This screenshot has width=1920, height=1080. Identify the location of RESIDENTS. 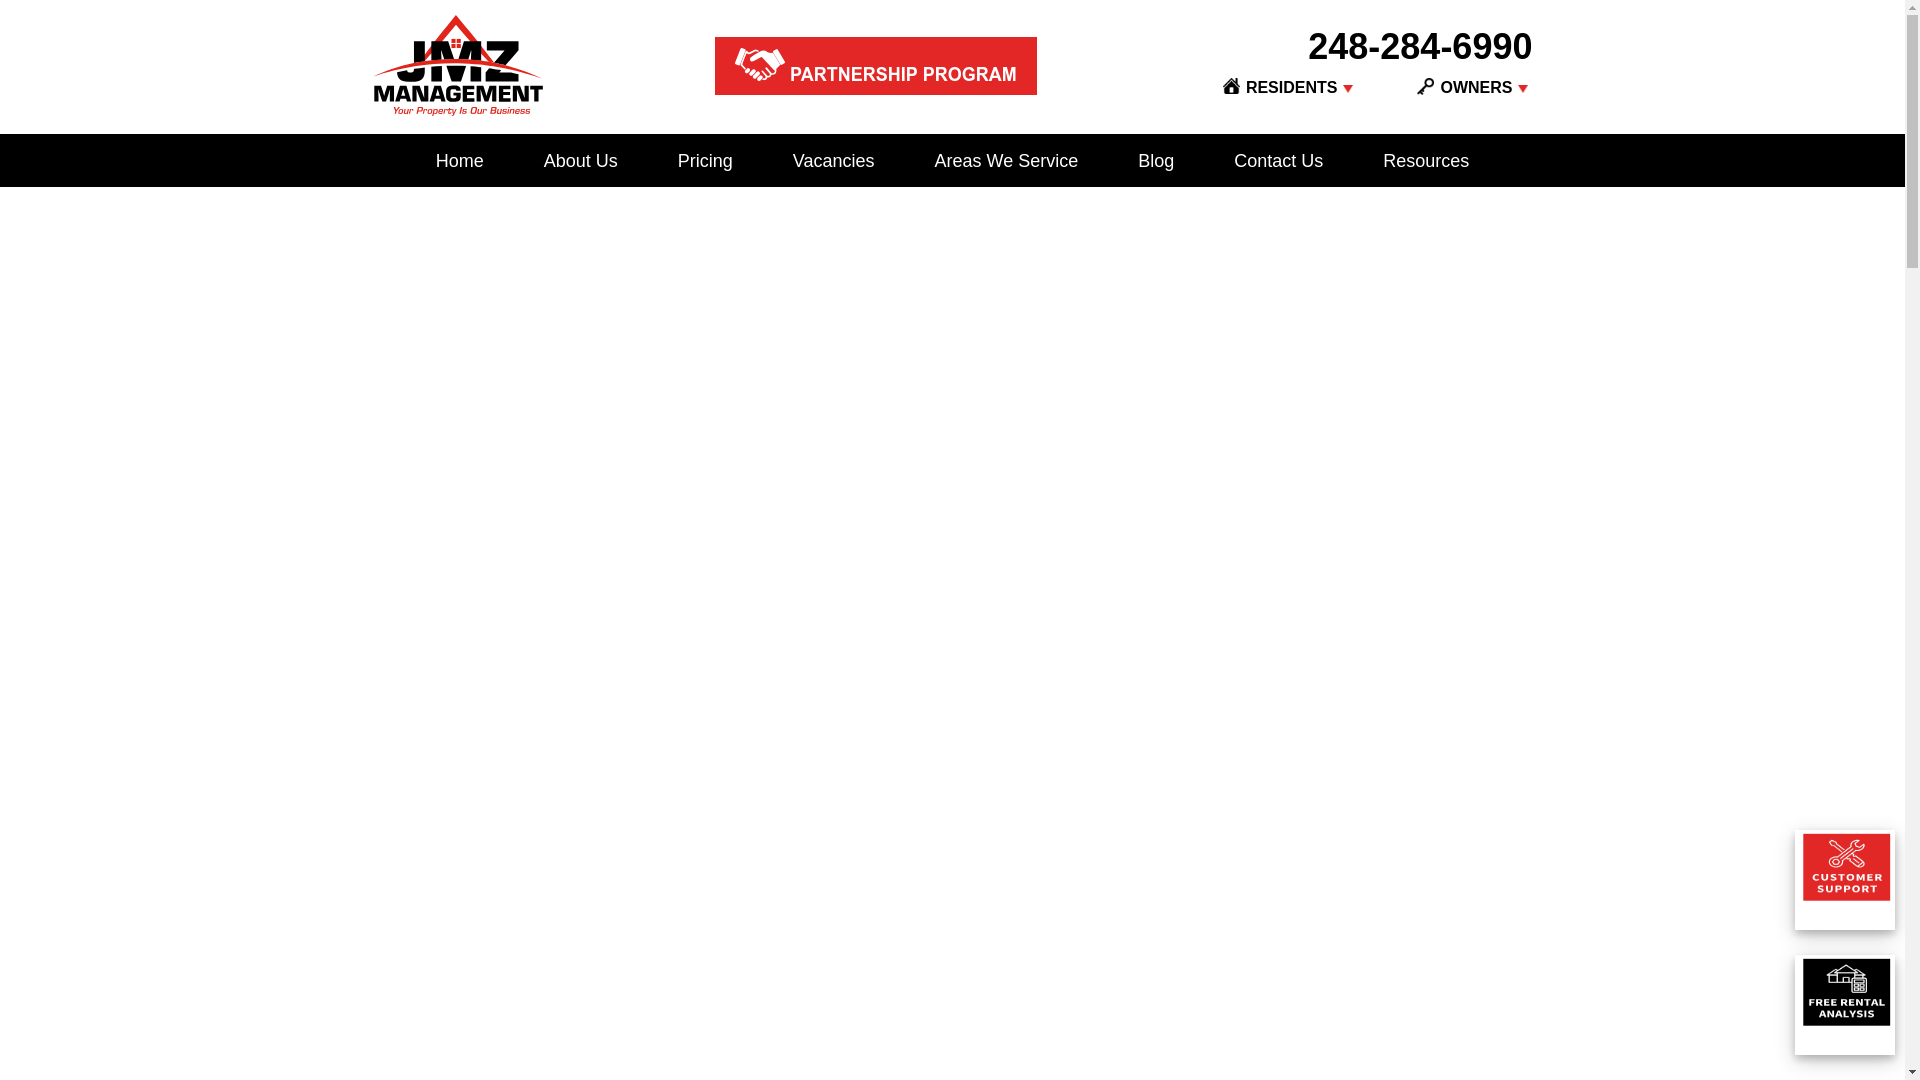
(1280, 87).